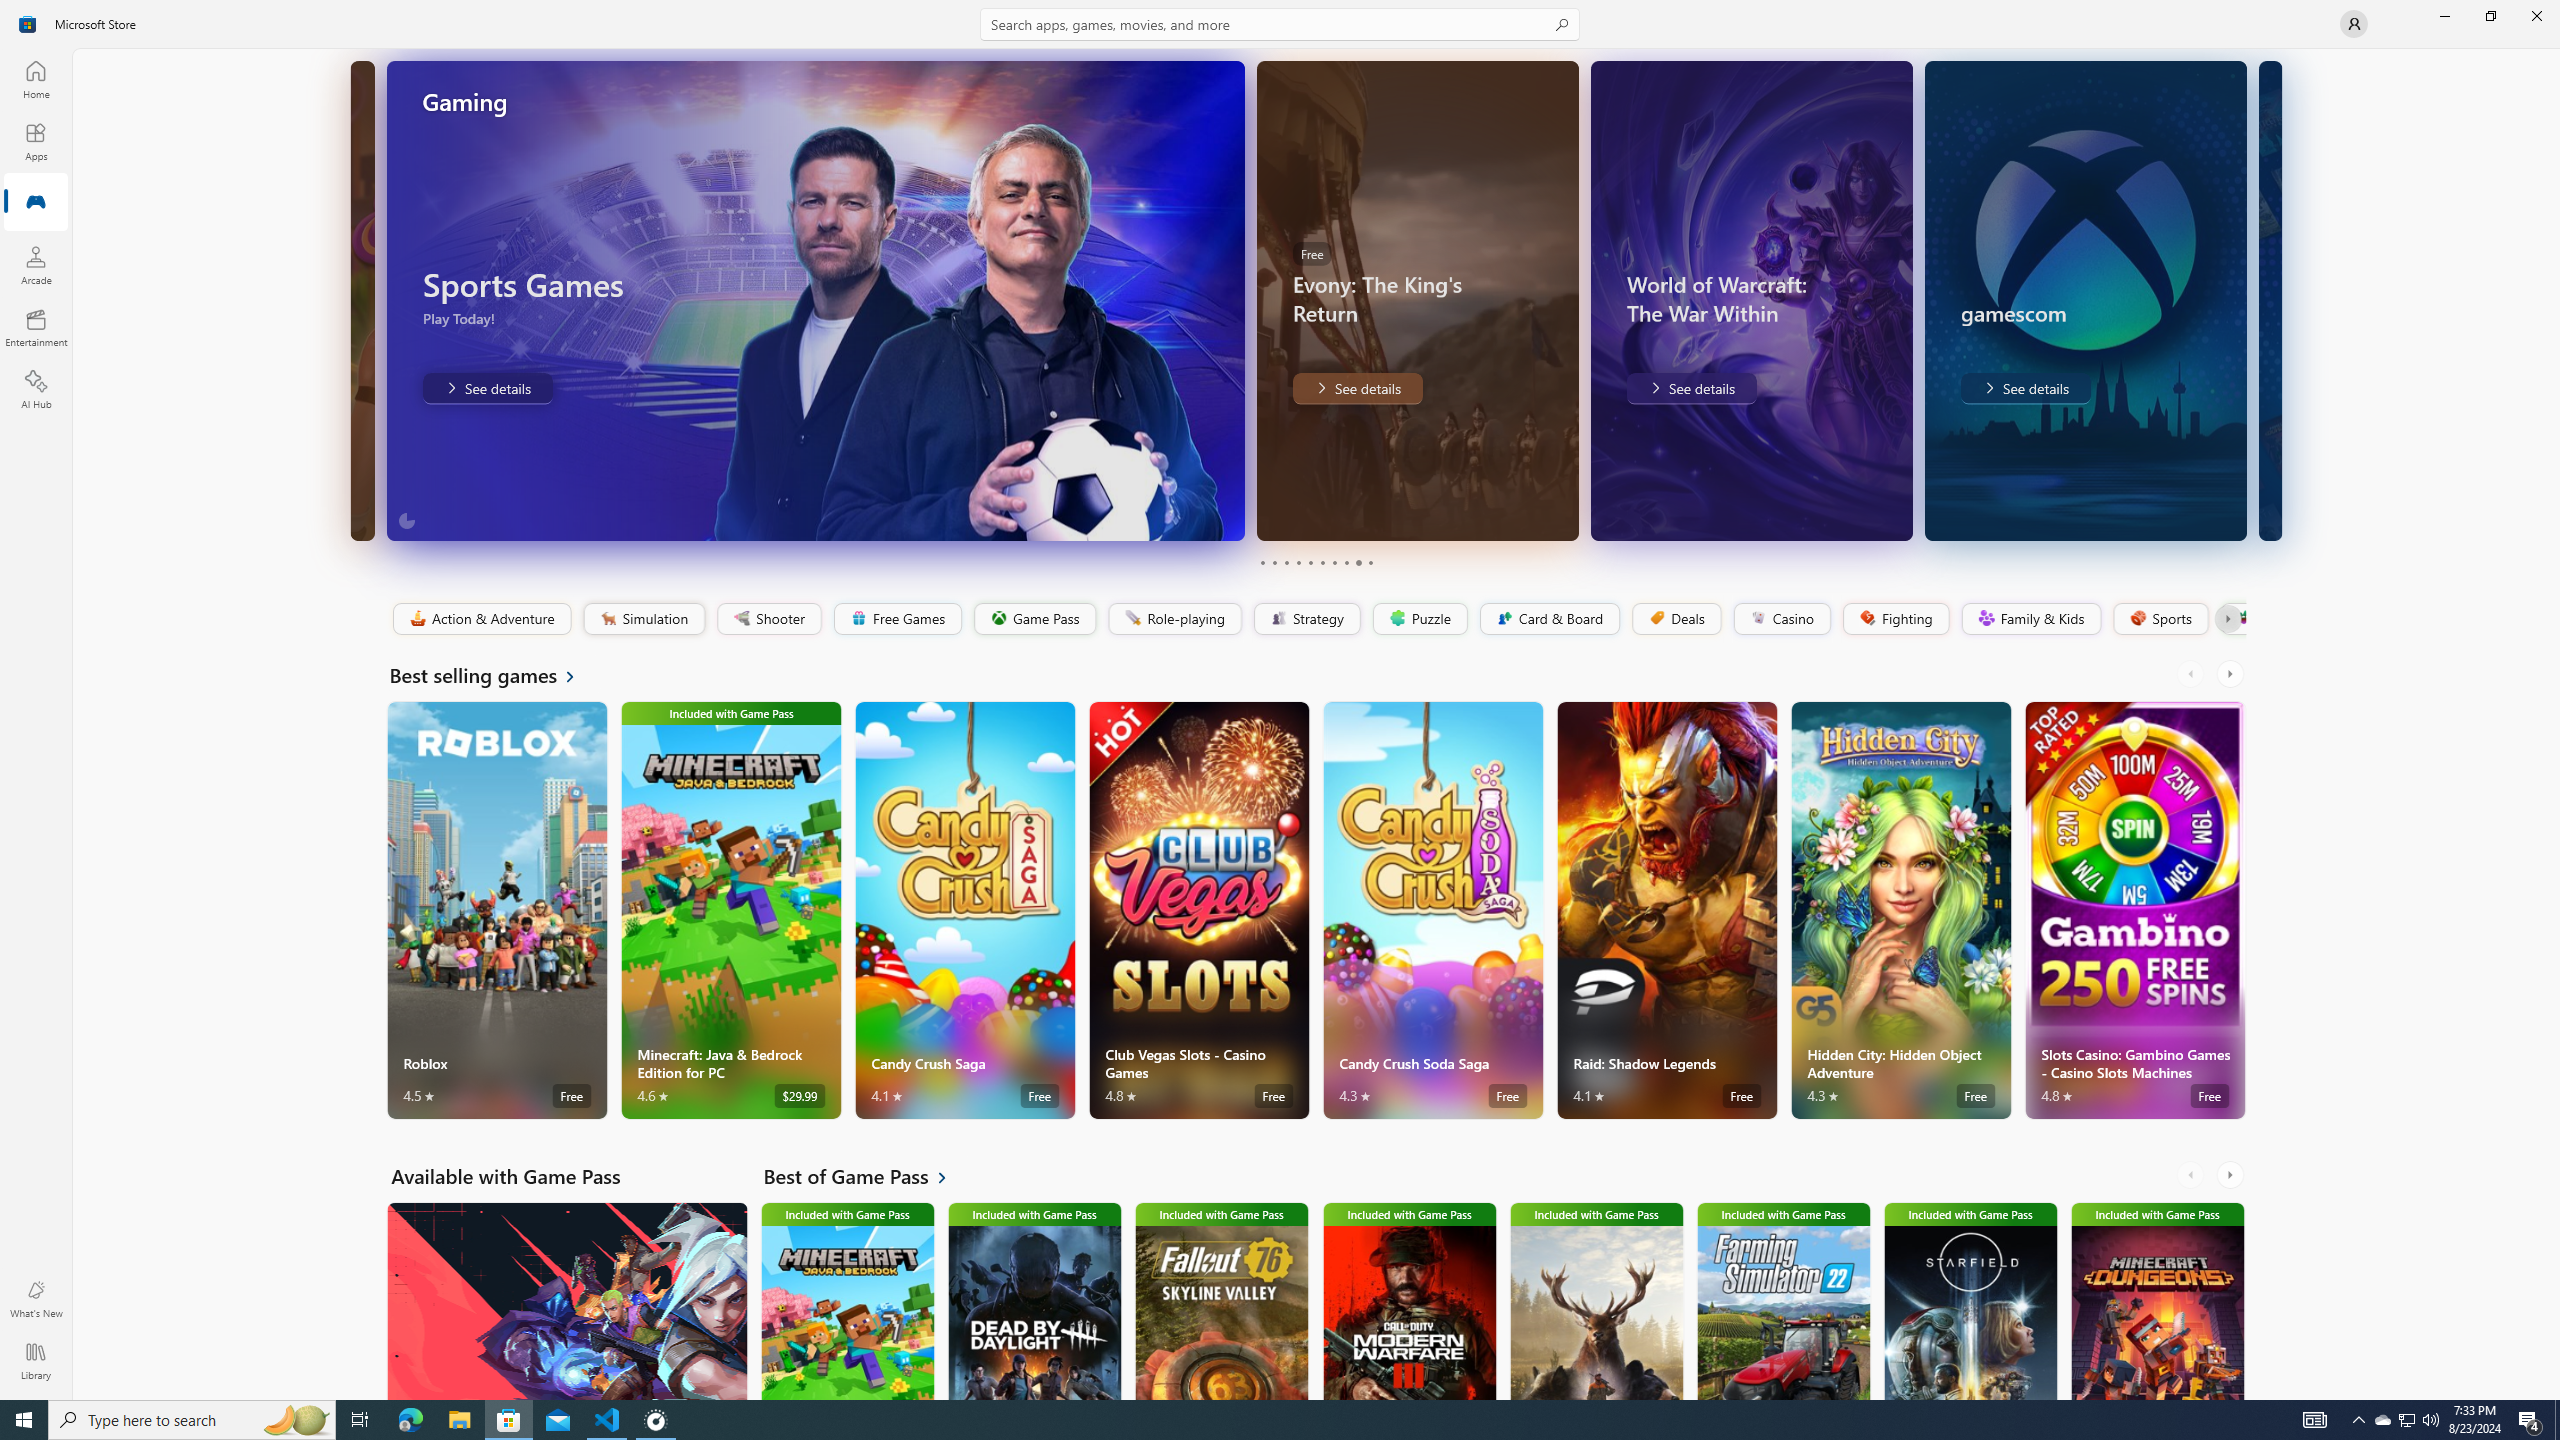 Image resolution: width=2560 pixels, height=1440 pixels. Describe the element at coordinates (1286, 562) in the screenshot. I see `Page 3` at that location.